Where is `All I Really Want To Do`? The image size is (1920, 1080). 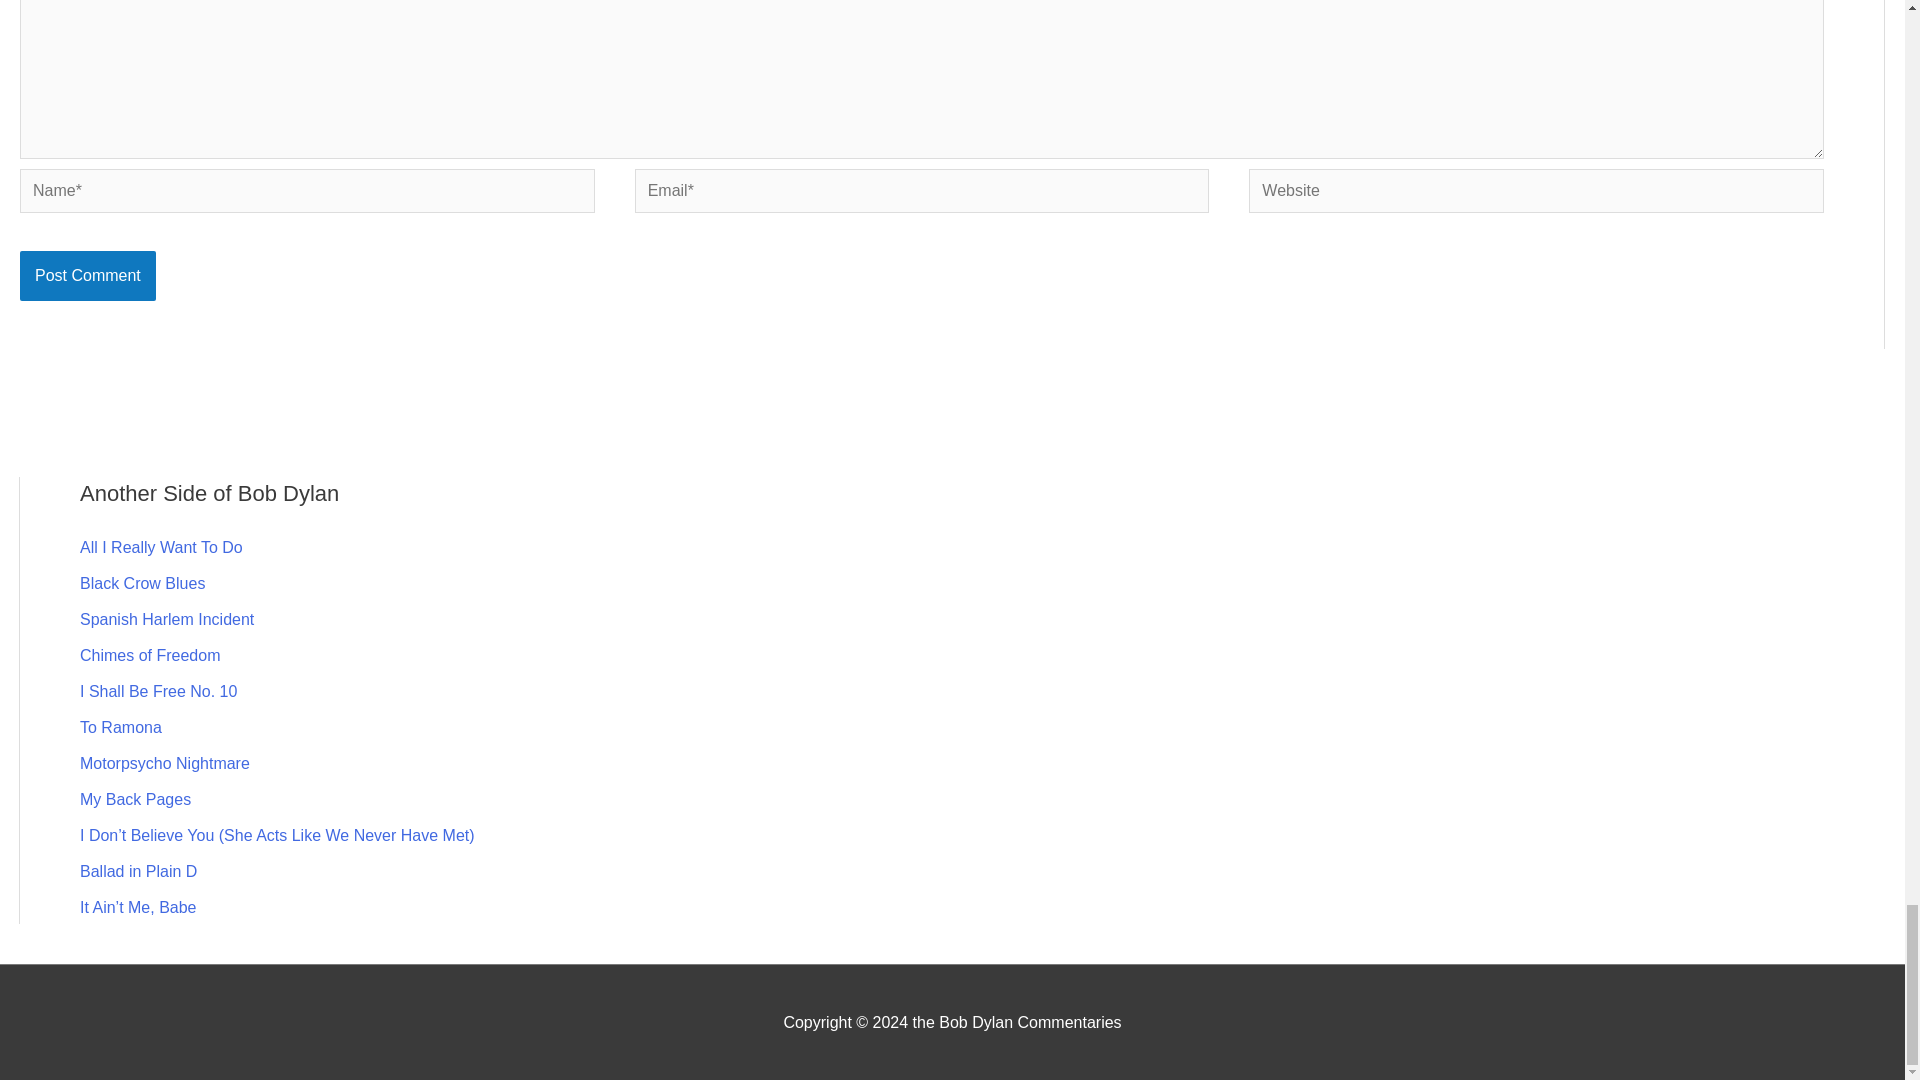
All I Really Want To Do is located at coordinates (162, 547).